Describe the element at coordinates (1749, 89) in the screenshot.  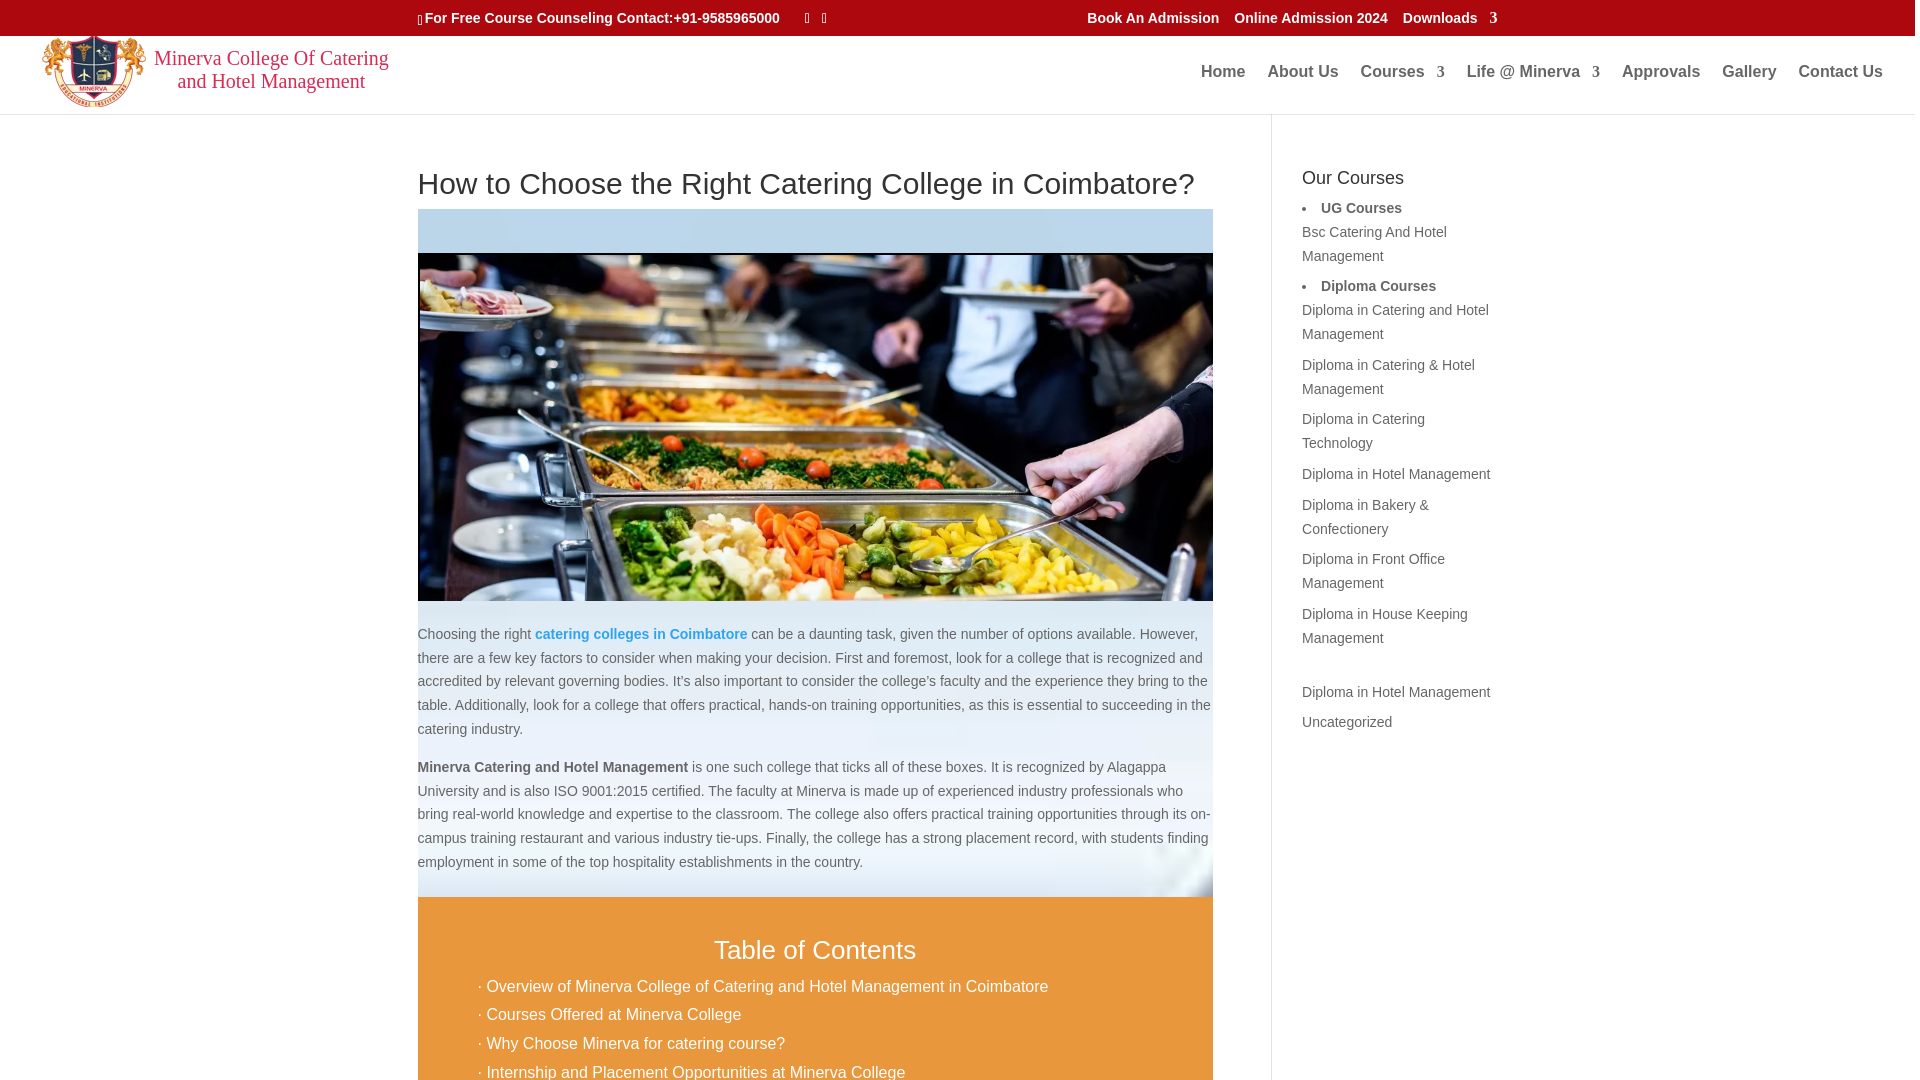
I see `Gallery` at that location.